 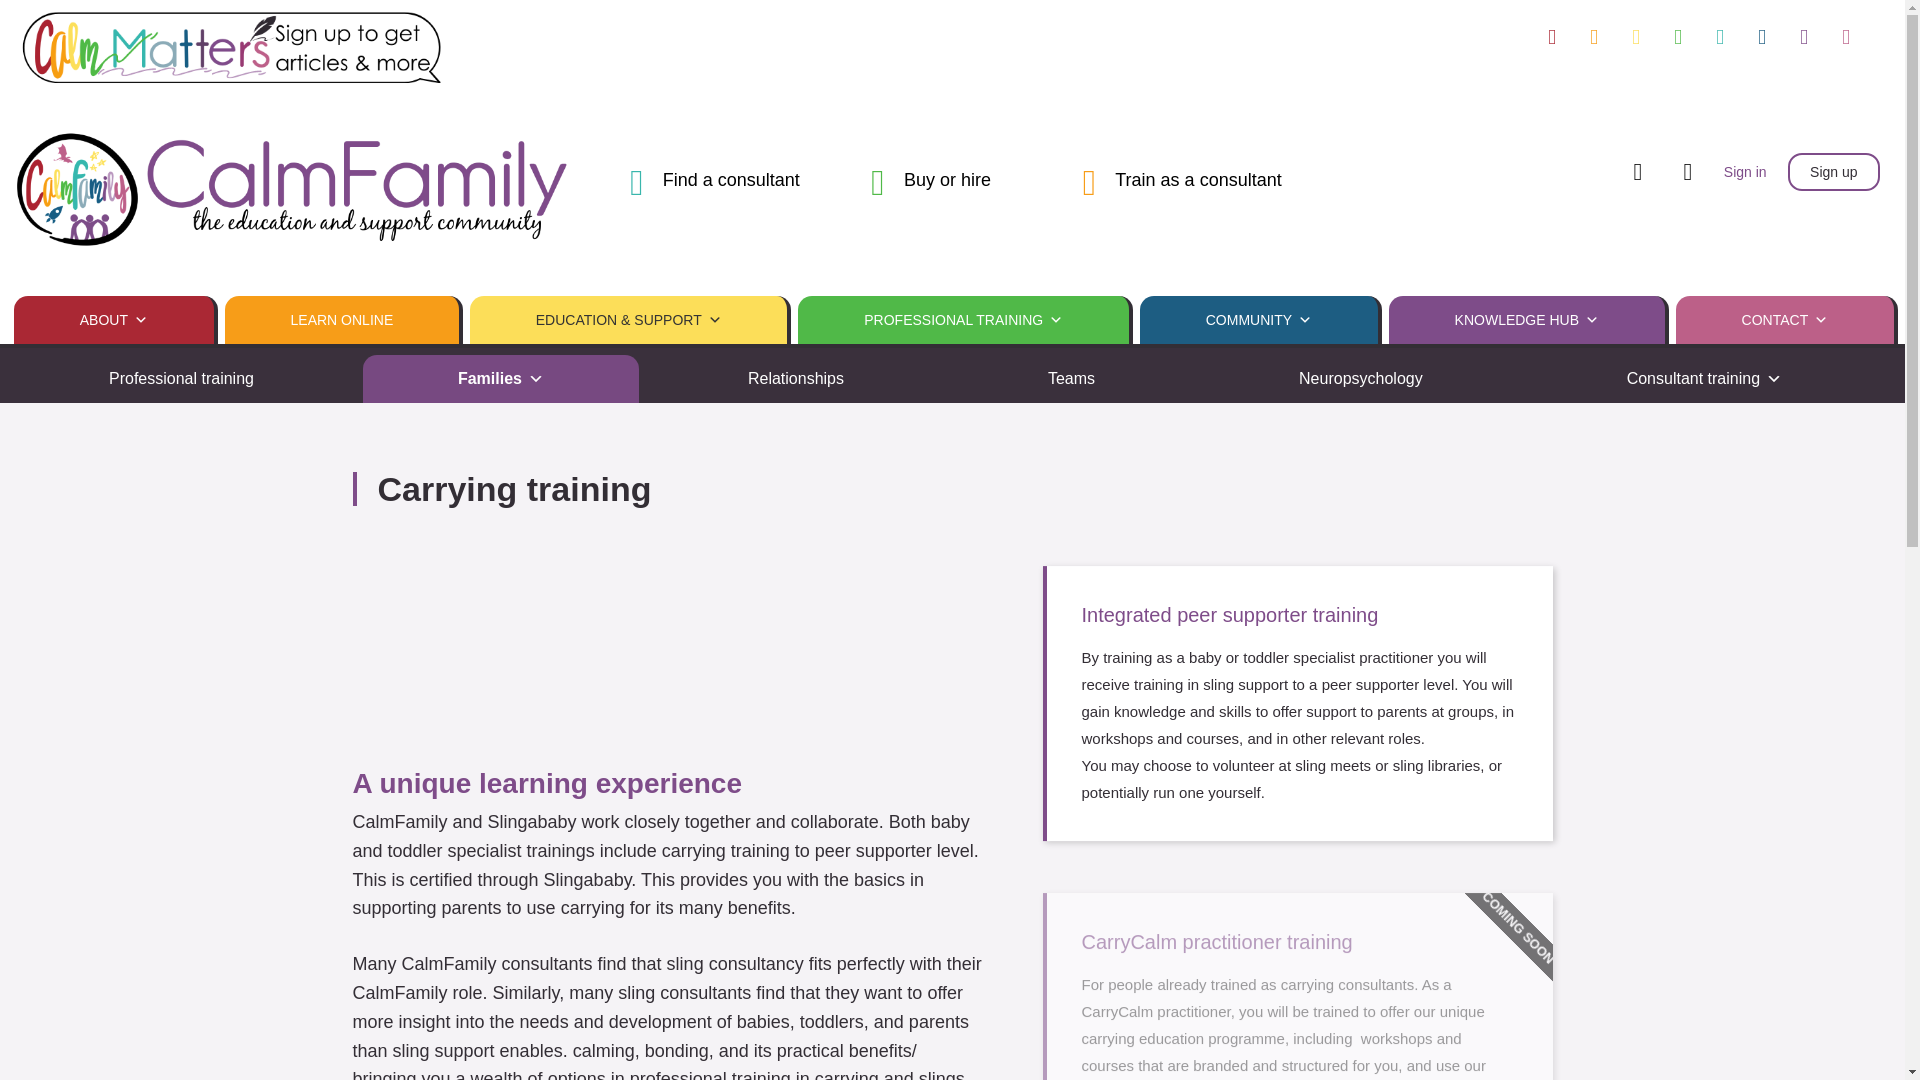 I want to click on Sign in, so click(x=1746, y=172).